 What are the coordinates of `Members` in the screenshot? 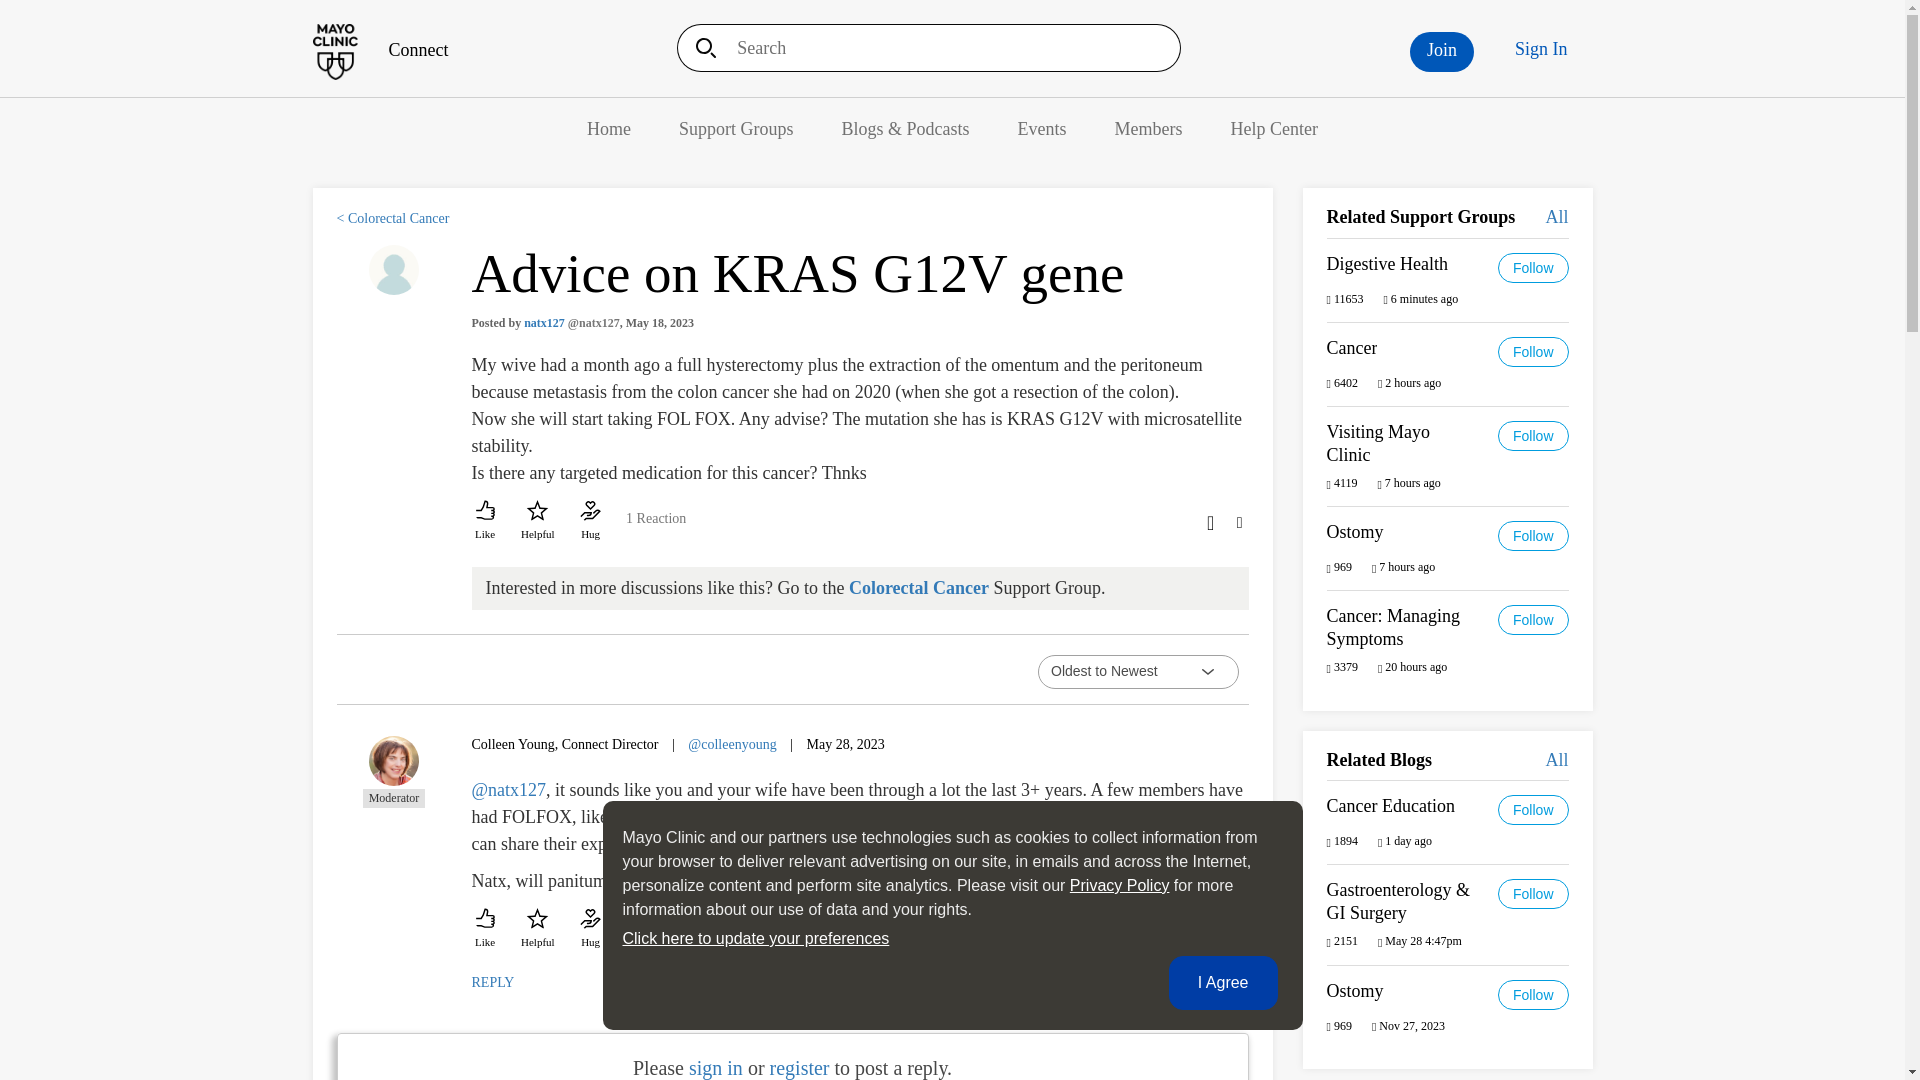 It's located at (1148, 128).